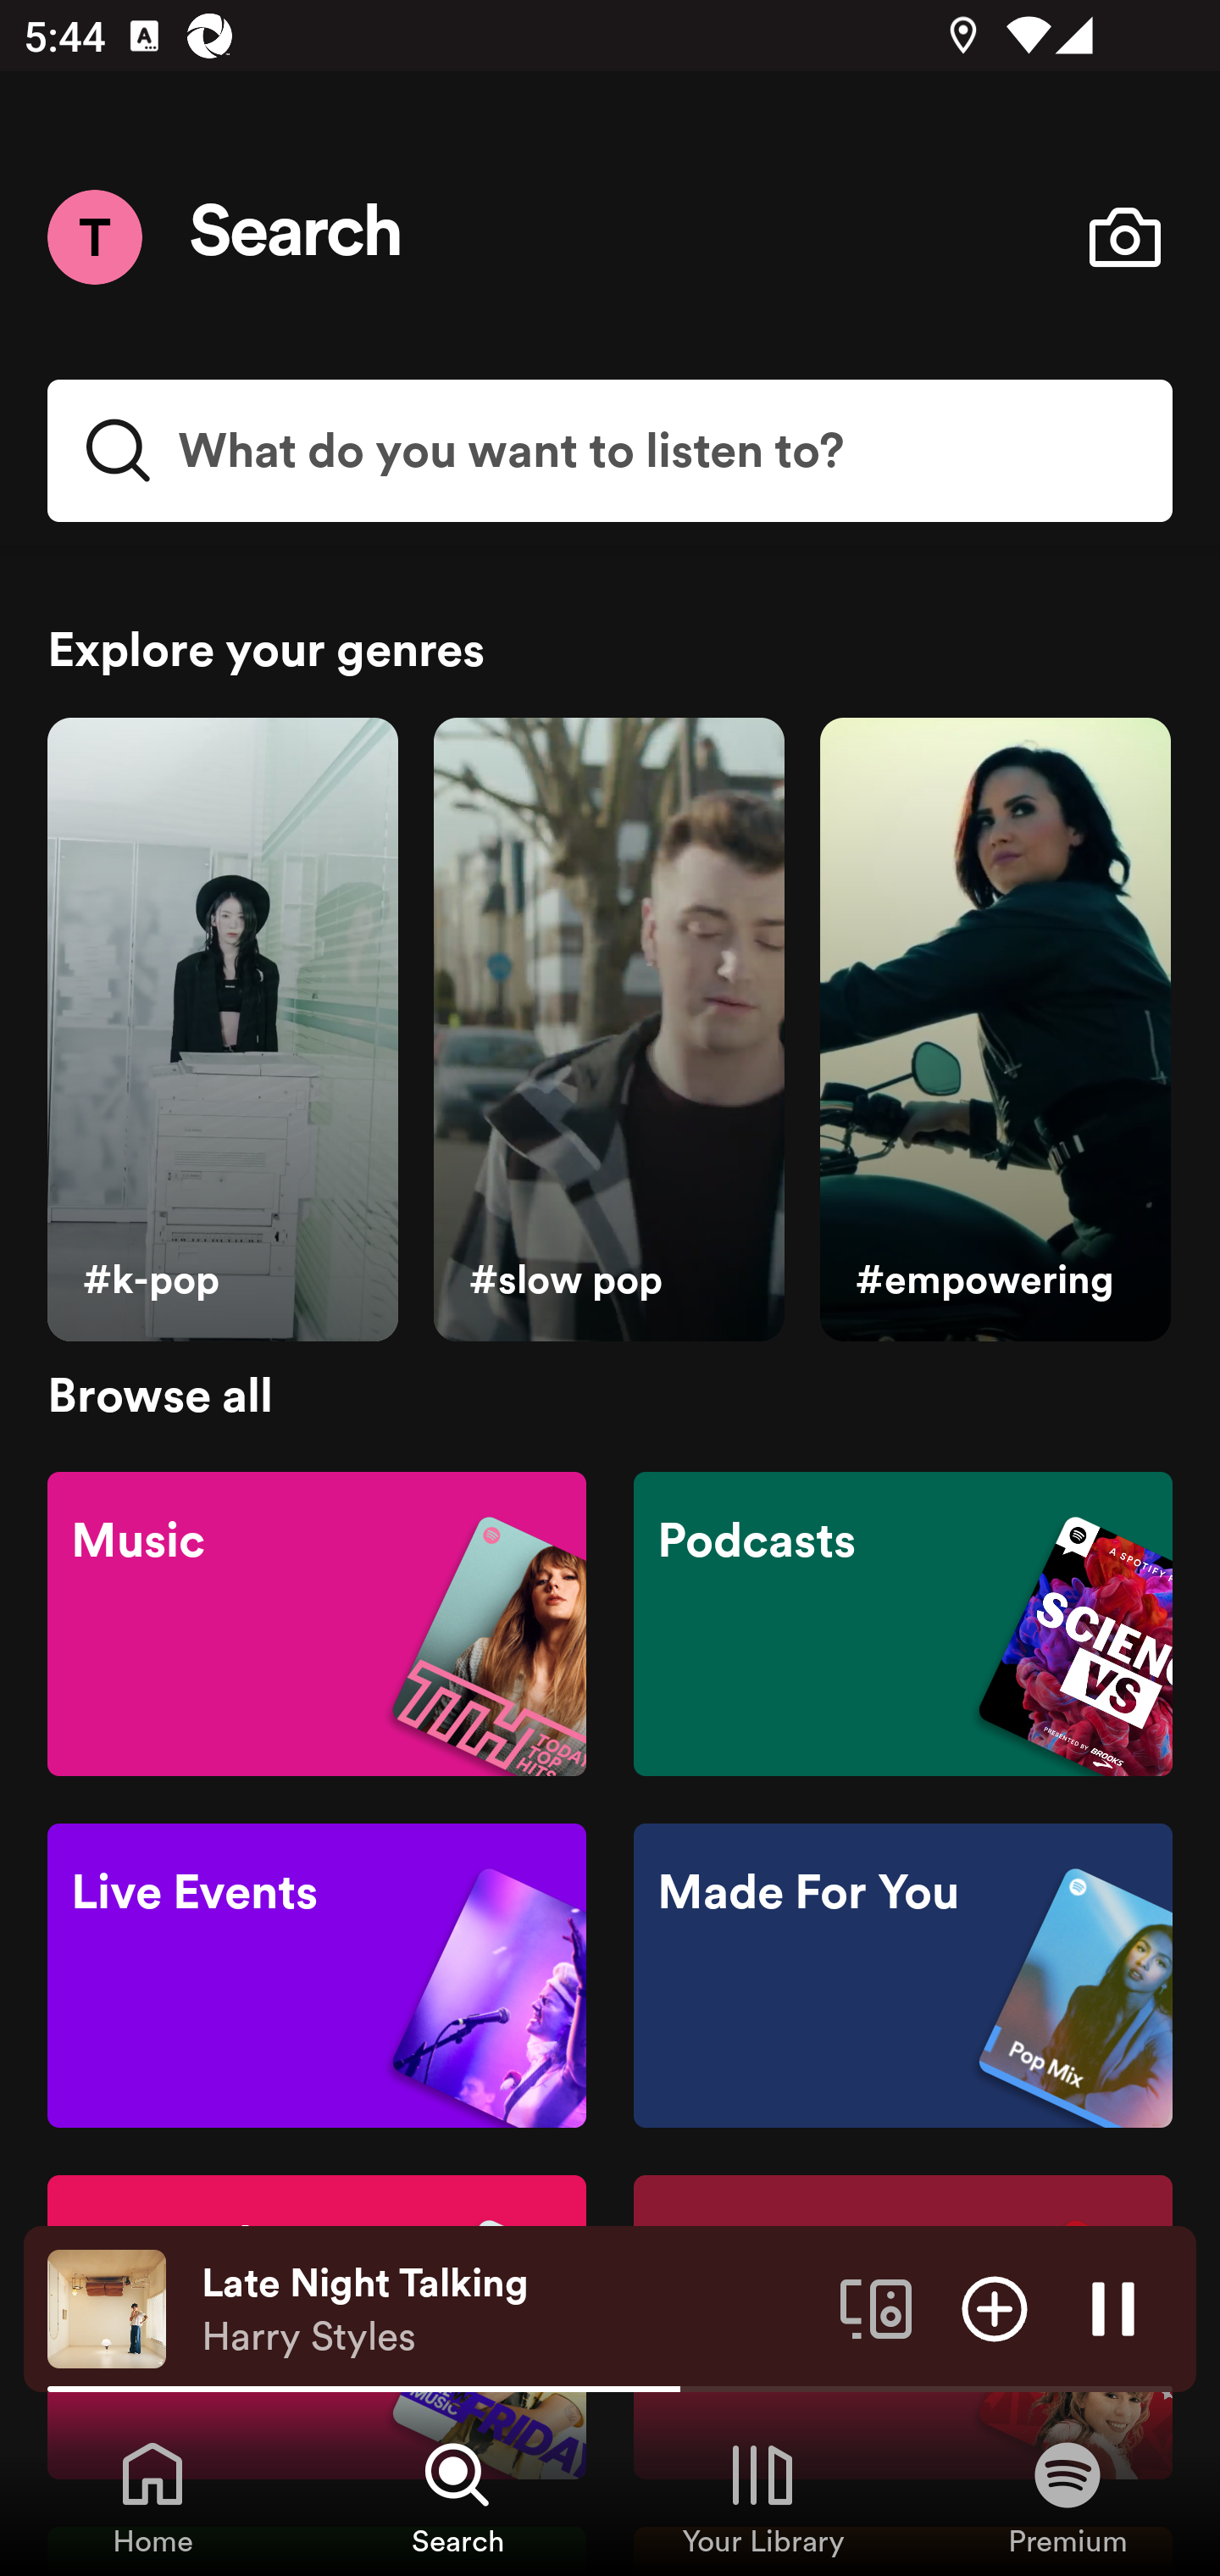 The height and width of the screenshot is (2576, 1220). Describe the element at coordinates (152, 2496) in the screenshot. I see `Home, Tab 1 of 4 Home Home` at that location.